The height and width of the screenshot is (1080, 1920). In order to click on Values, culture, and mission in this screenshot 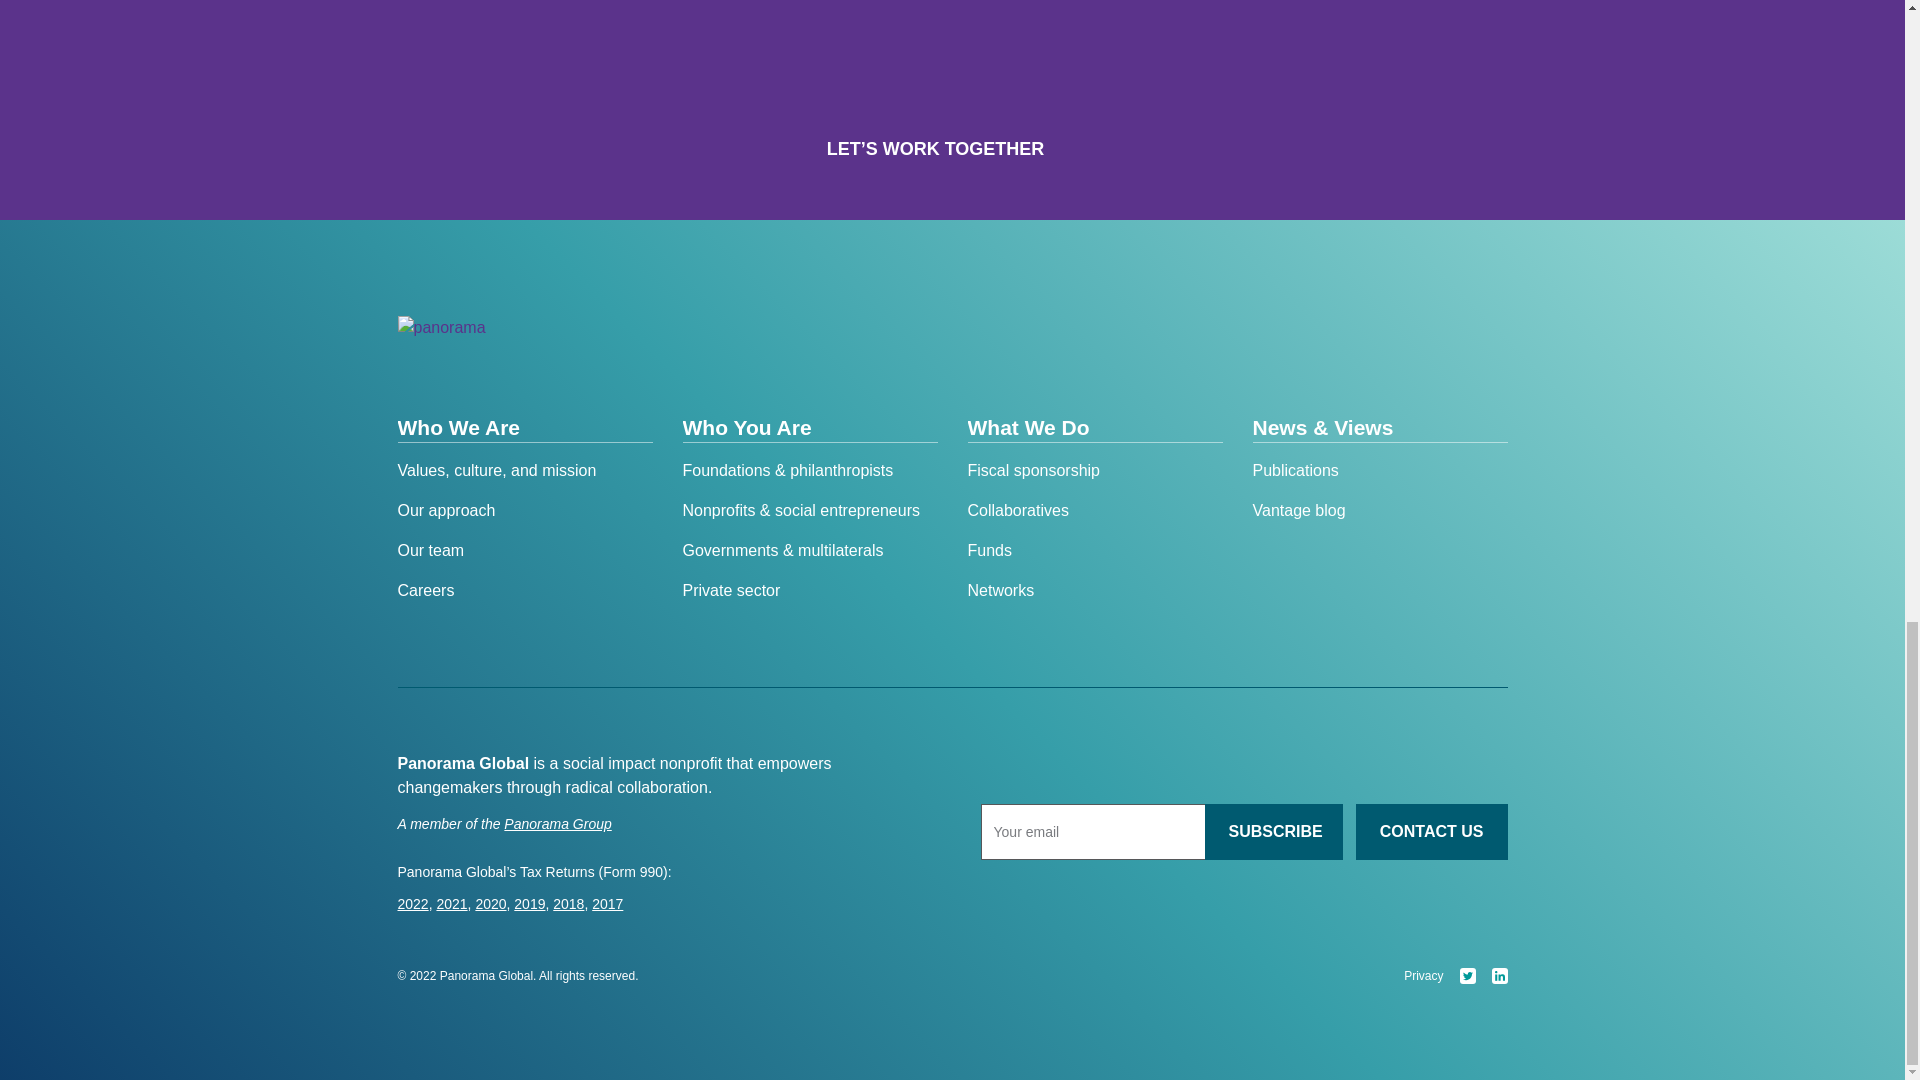, I will do `click(524, 470)`.